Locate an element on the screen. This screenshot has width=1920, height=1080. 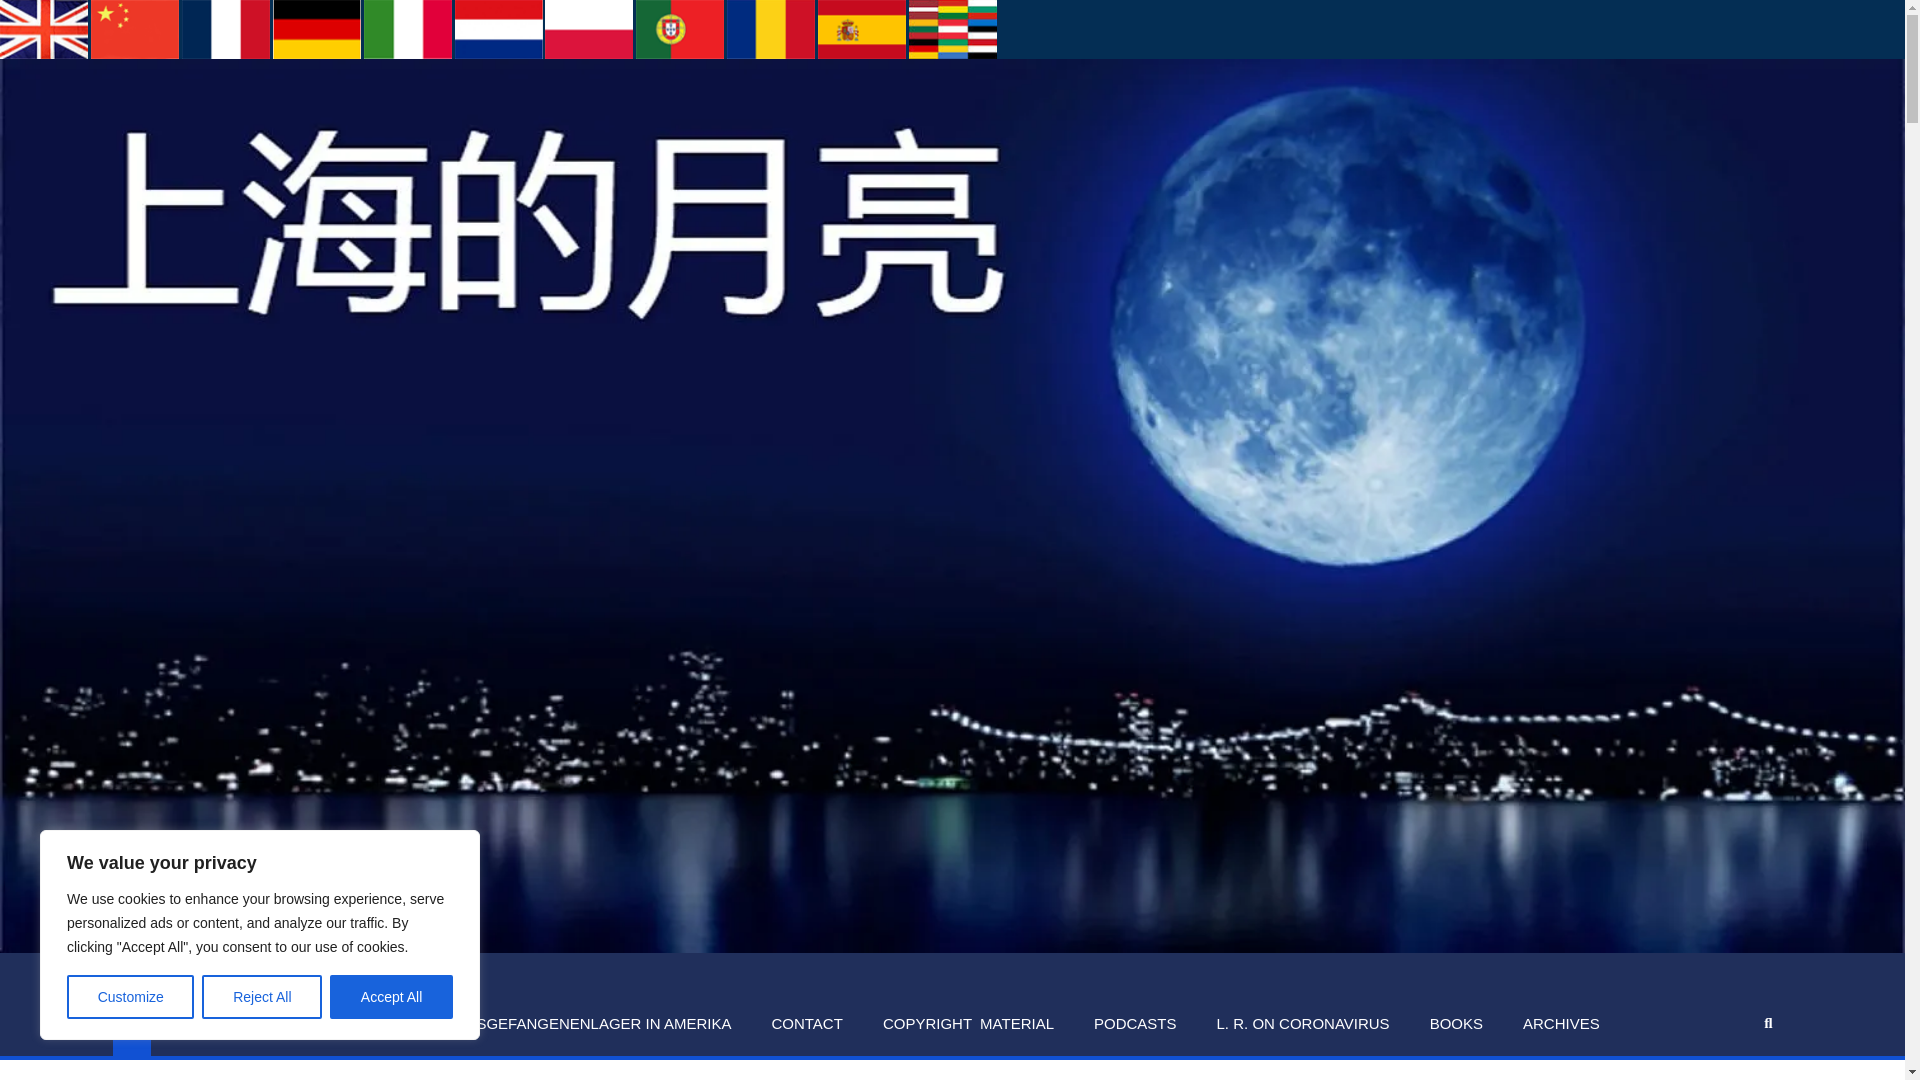
PODCASTS is located at coordinates (1134, 1024).